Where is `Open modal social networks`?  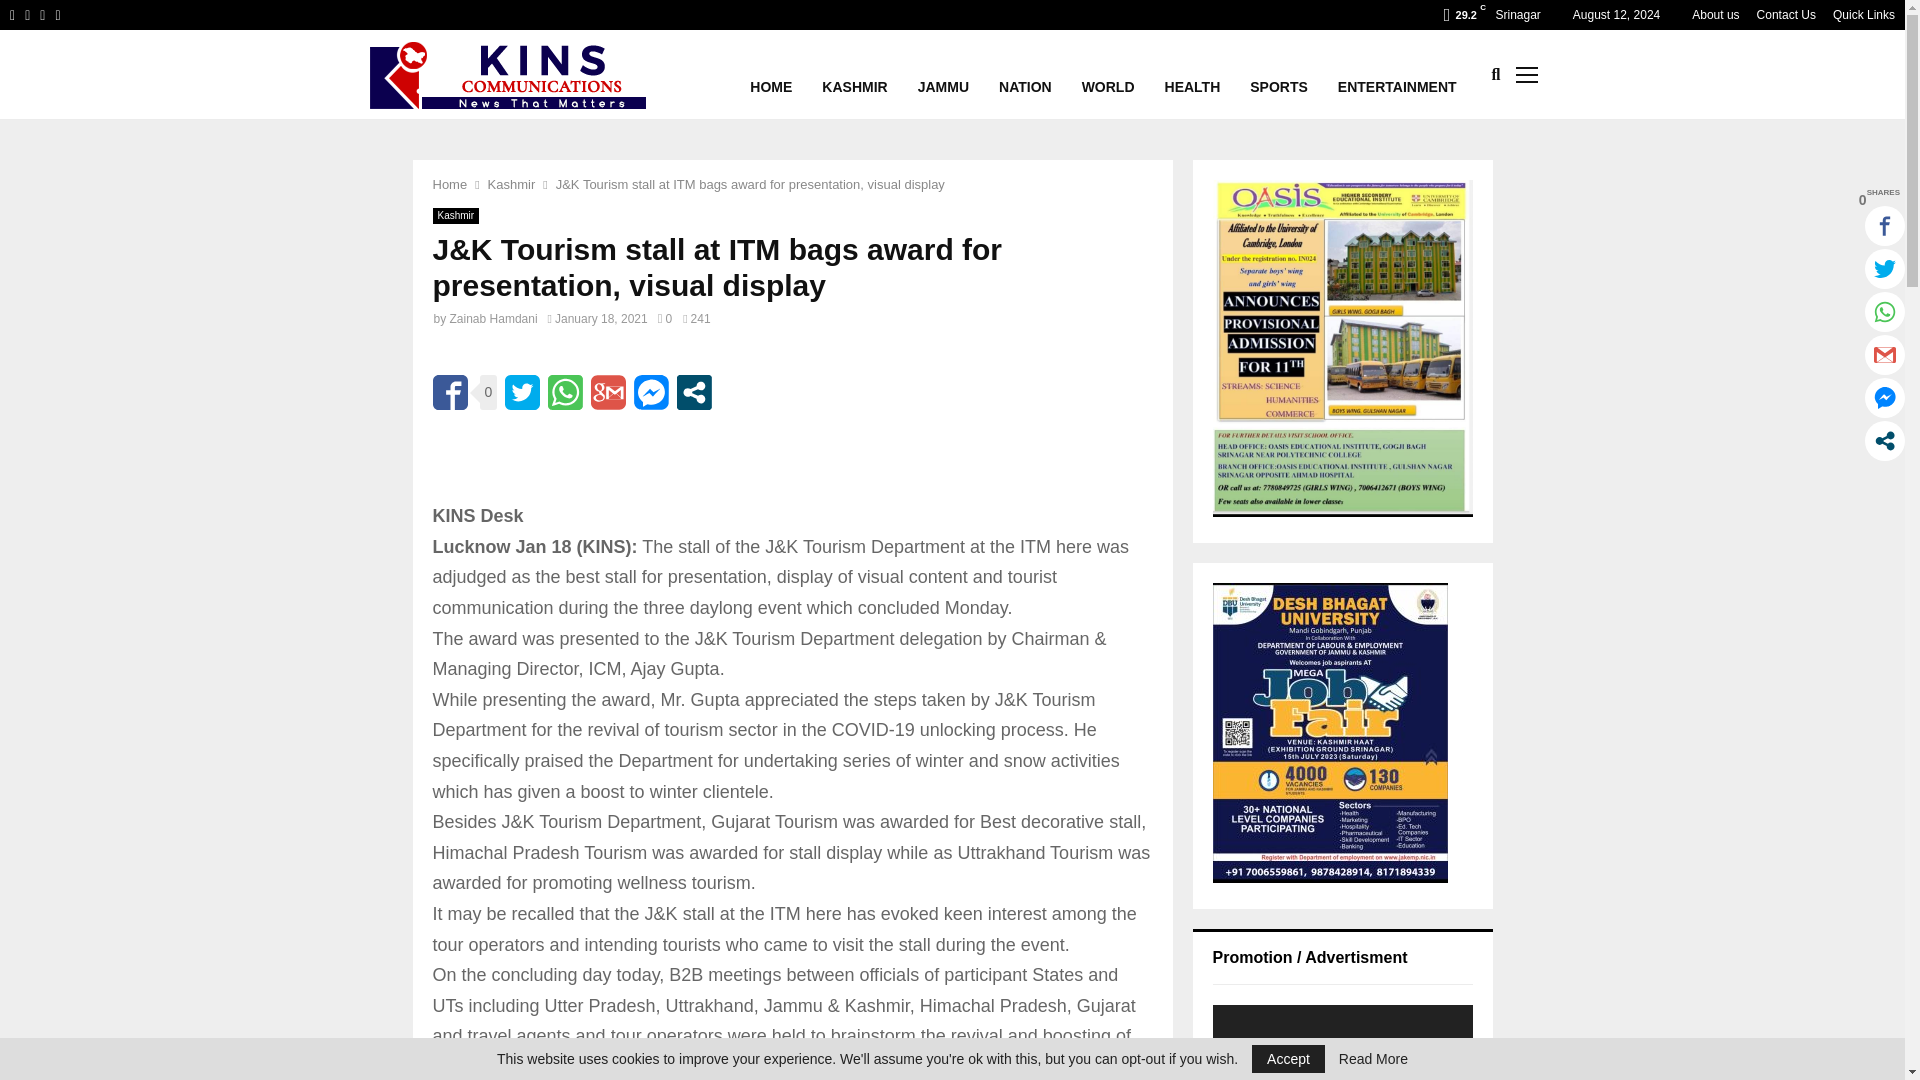 Open modal social networks is located at coordinates (694, 392).